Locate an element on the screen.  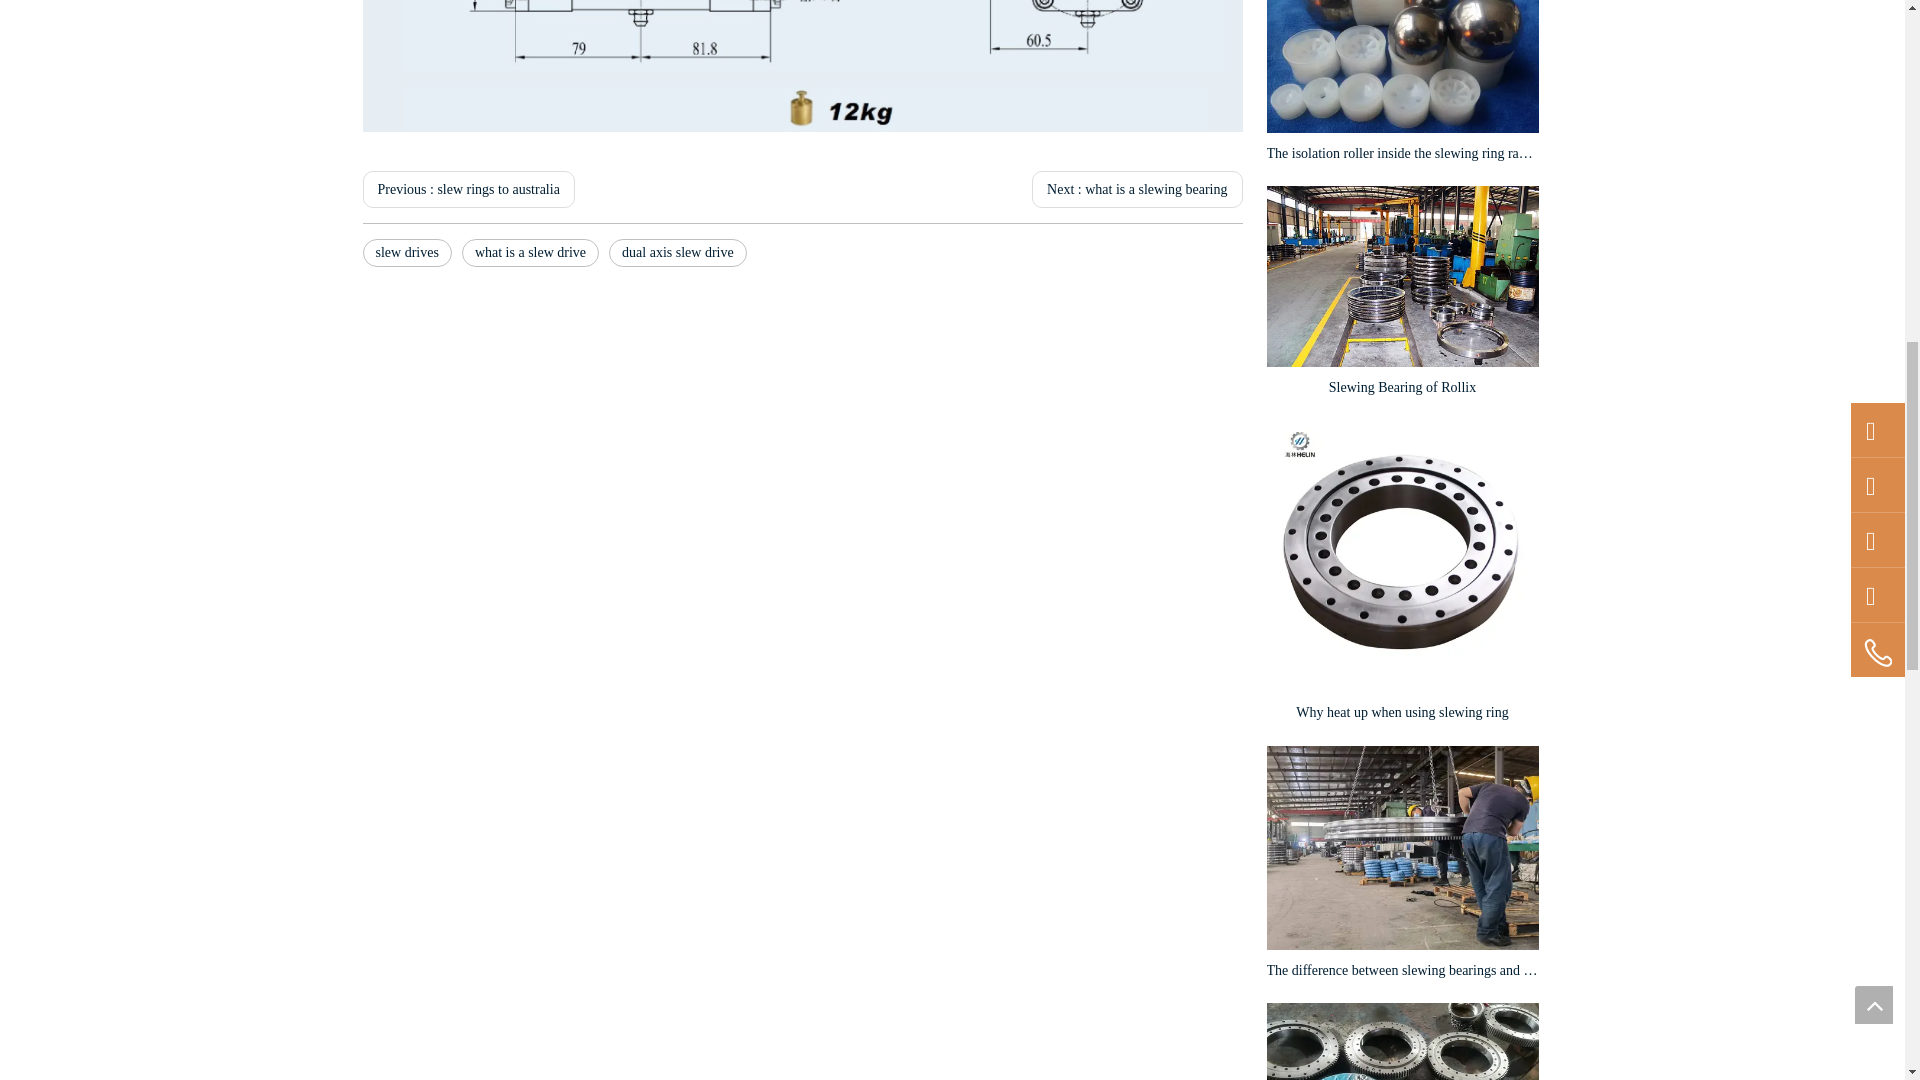
Why heat up when using slewing ring is located at coordinates (1401, 556).